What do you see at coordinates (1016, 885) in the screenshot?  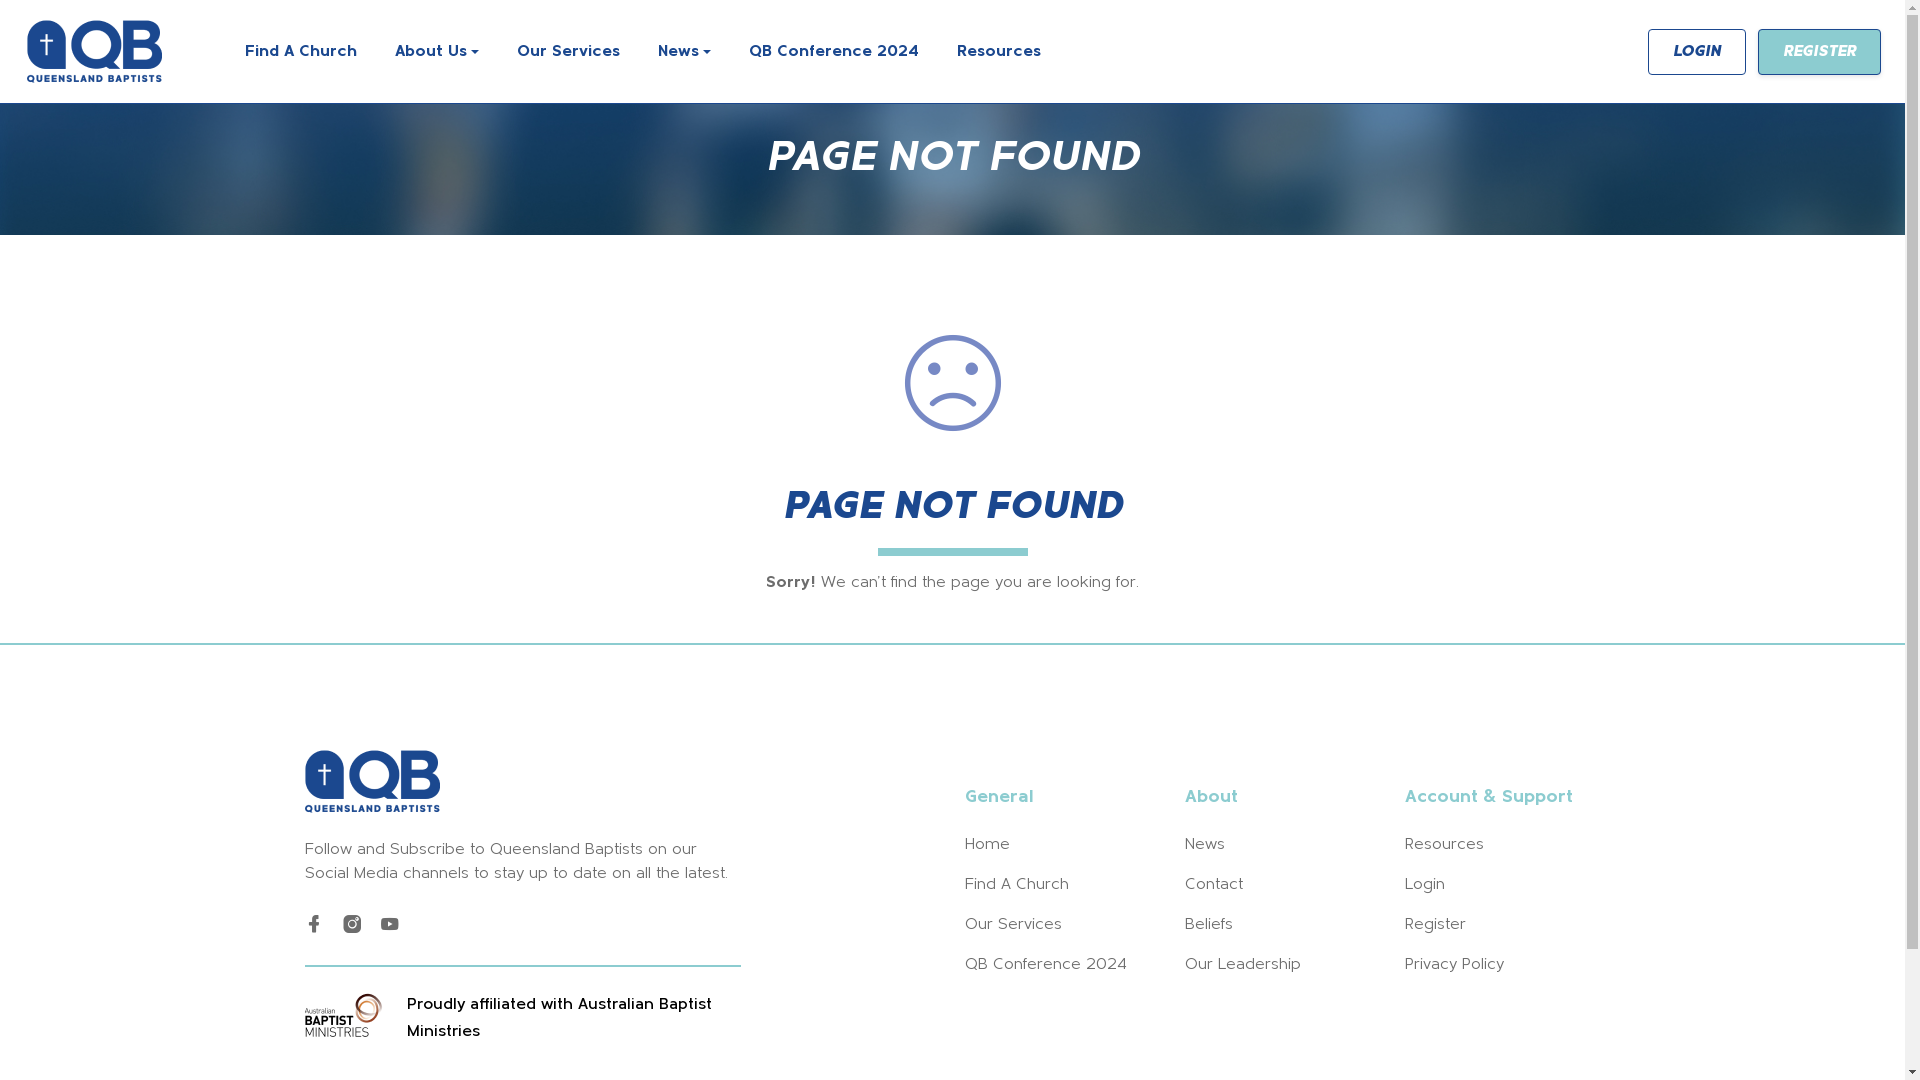 I see `Find A Church` at bounding box center [1016, 885].